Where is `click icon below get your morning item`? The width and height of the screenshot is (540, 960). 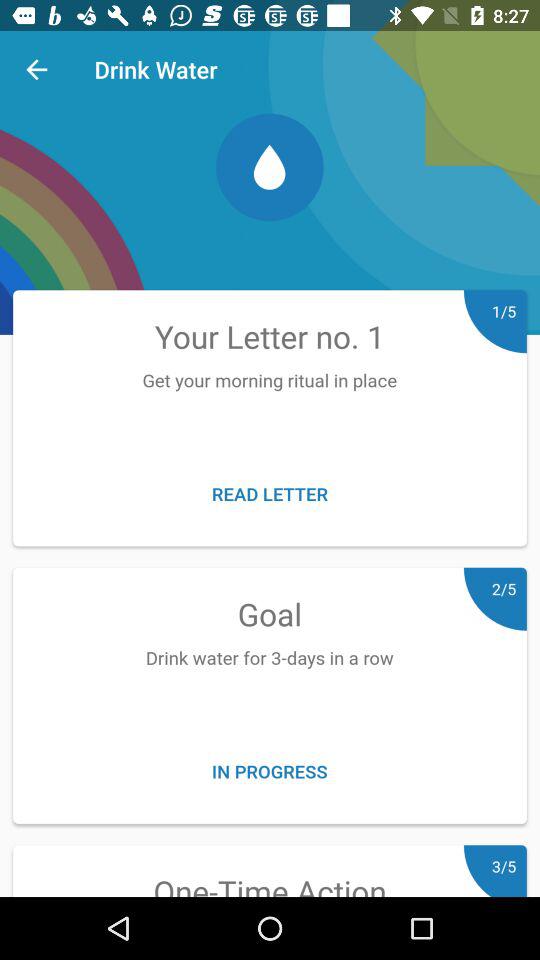
click icon below get your morning item is located at coordinates (270, 494).